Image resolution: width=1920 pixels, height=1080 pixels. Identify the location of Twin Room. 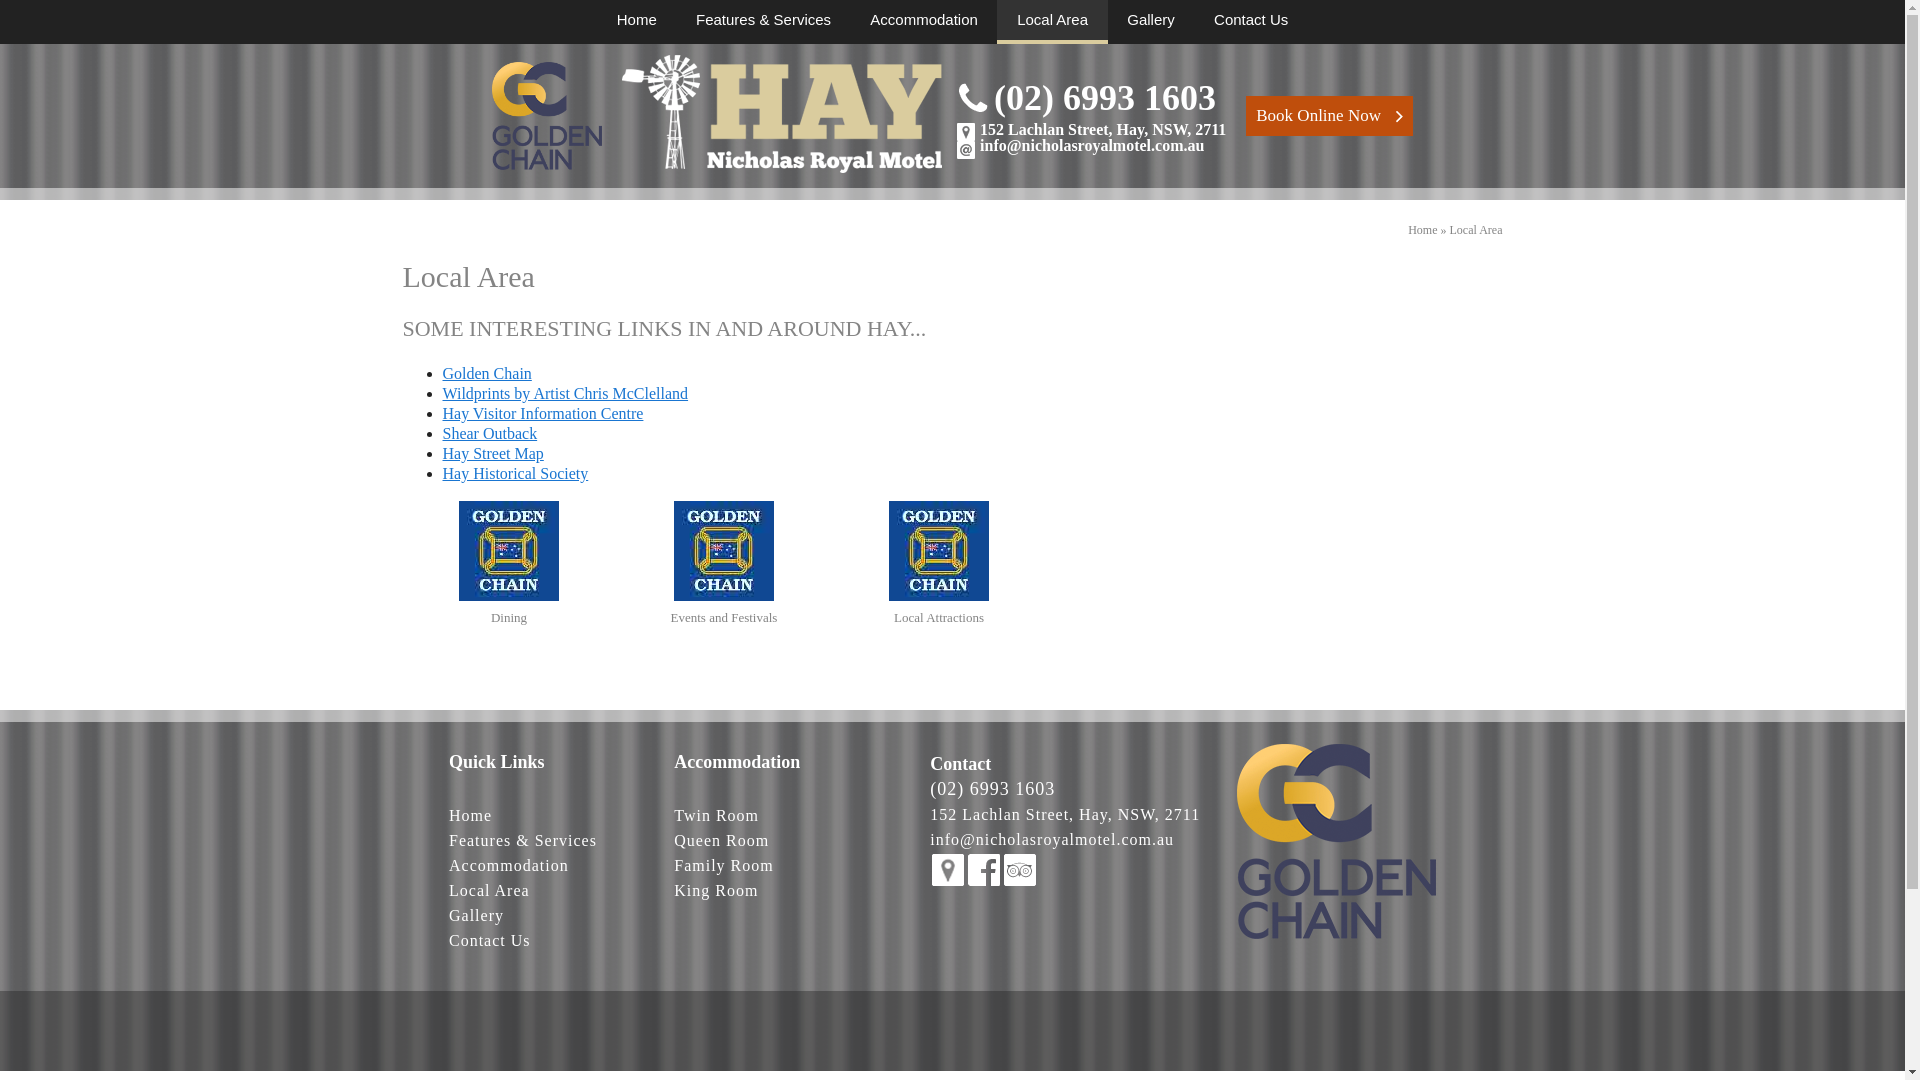
(716, 816).